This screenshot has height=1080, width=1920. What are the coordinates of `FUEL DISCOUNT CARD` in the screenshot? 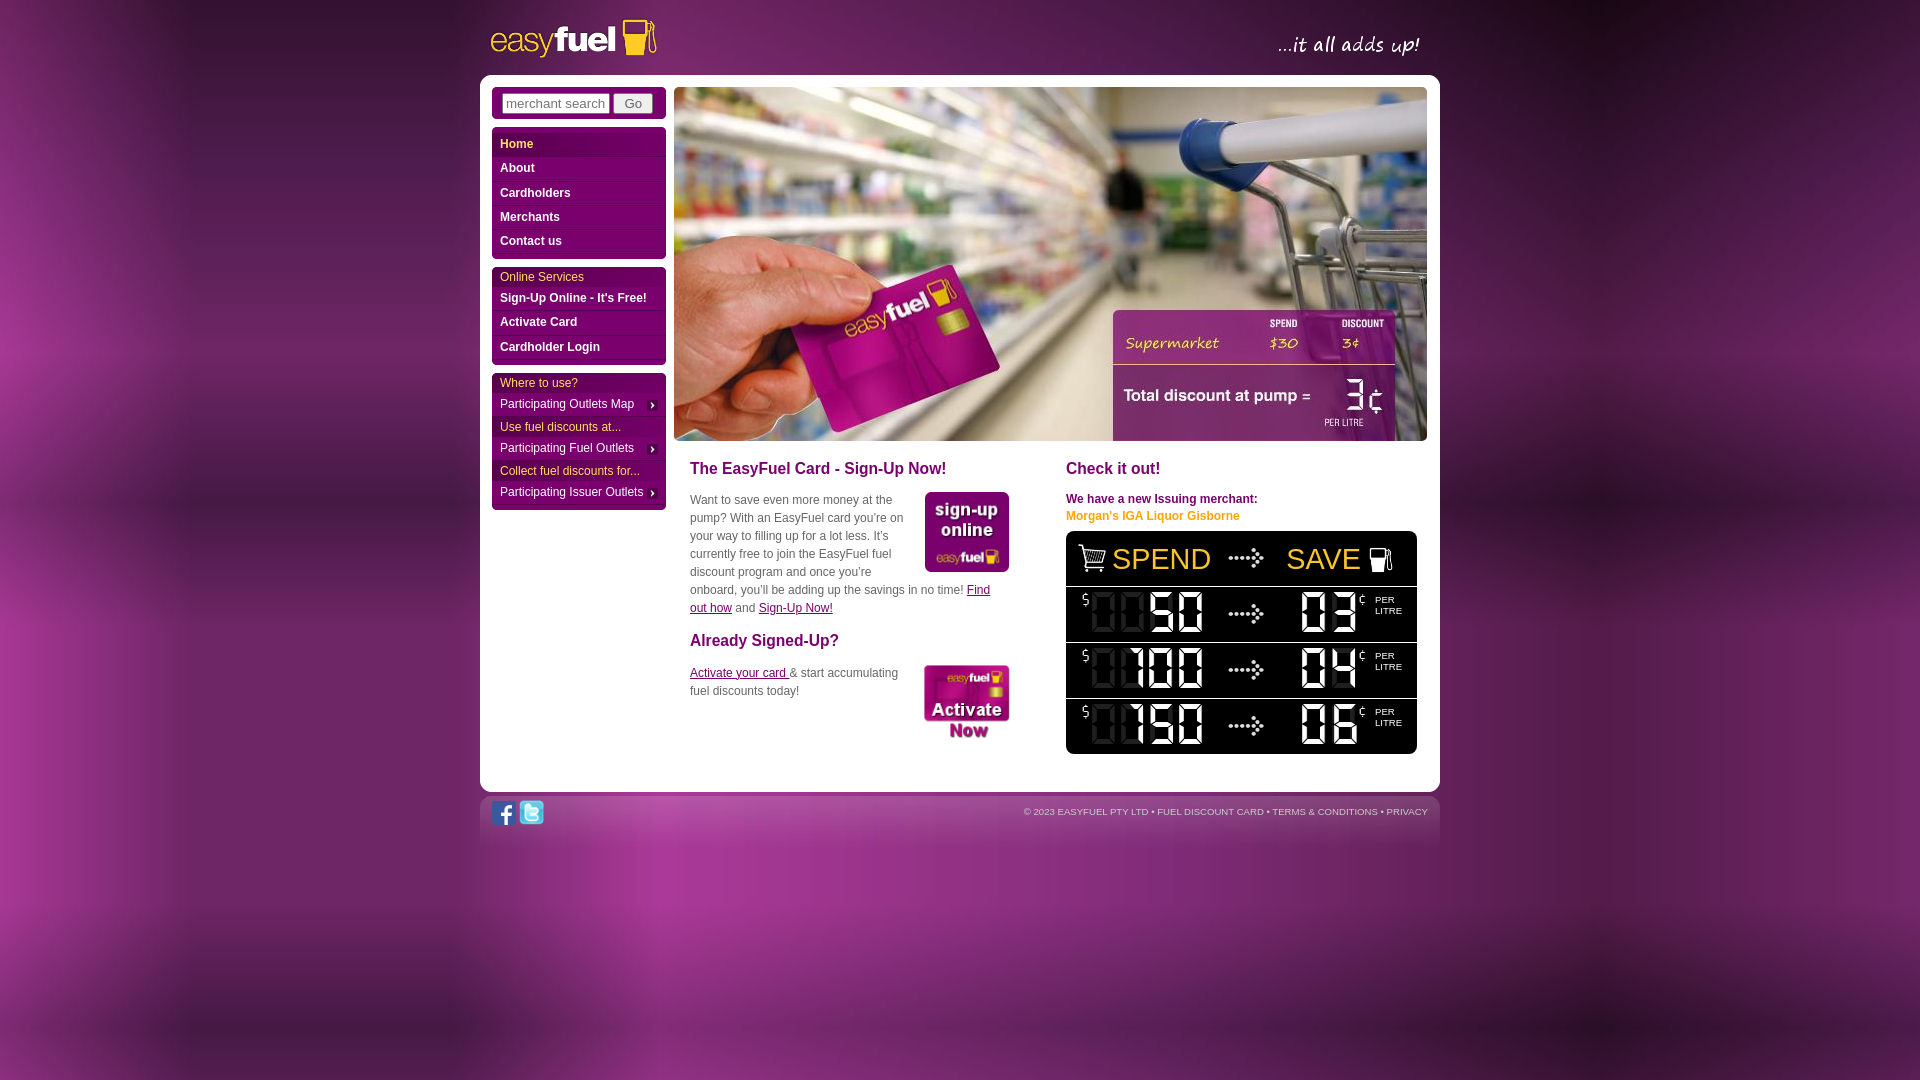 It's located at (1210, 812).